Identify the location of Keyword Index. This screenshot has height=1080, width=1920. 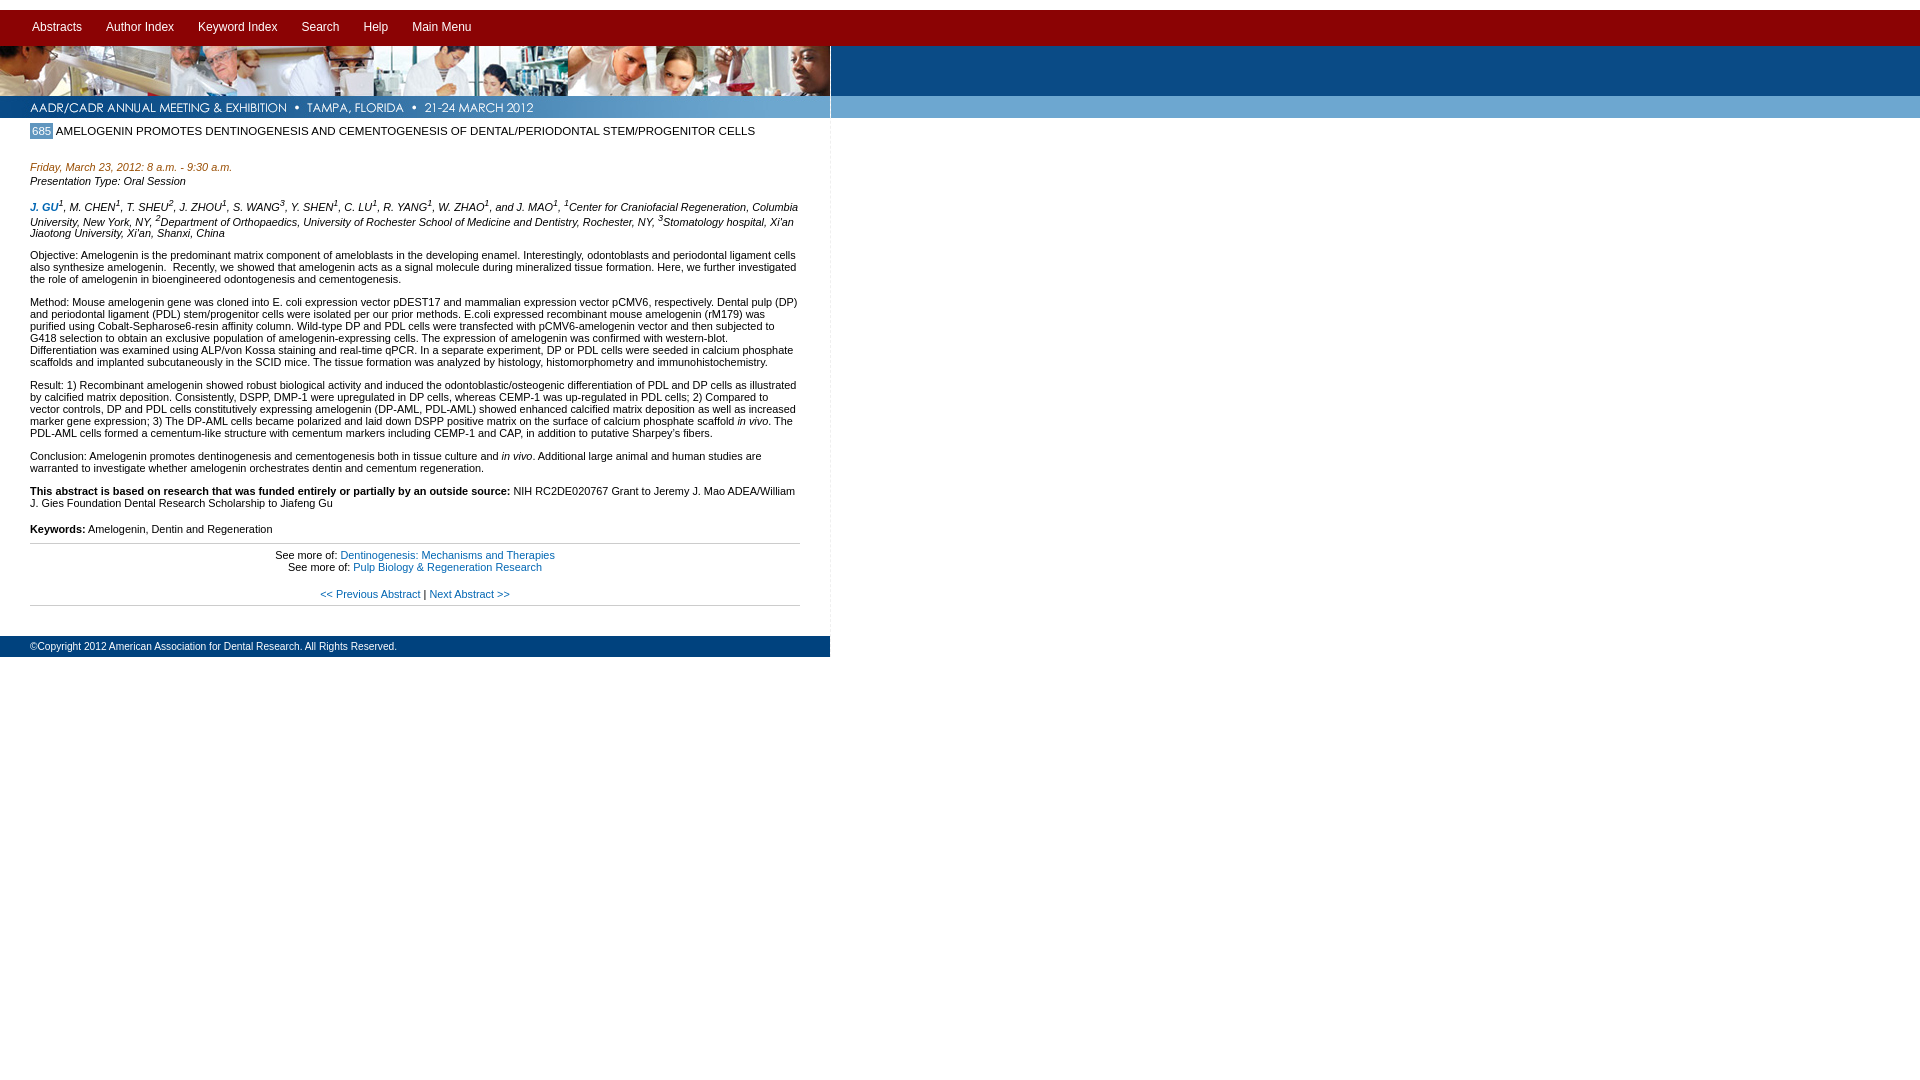
(238, 28).